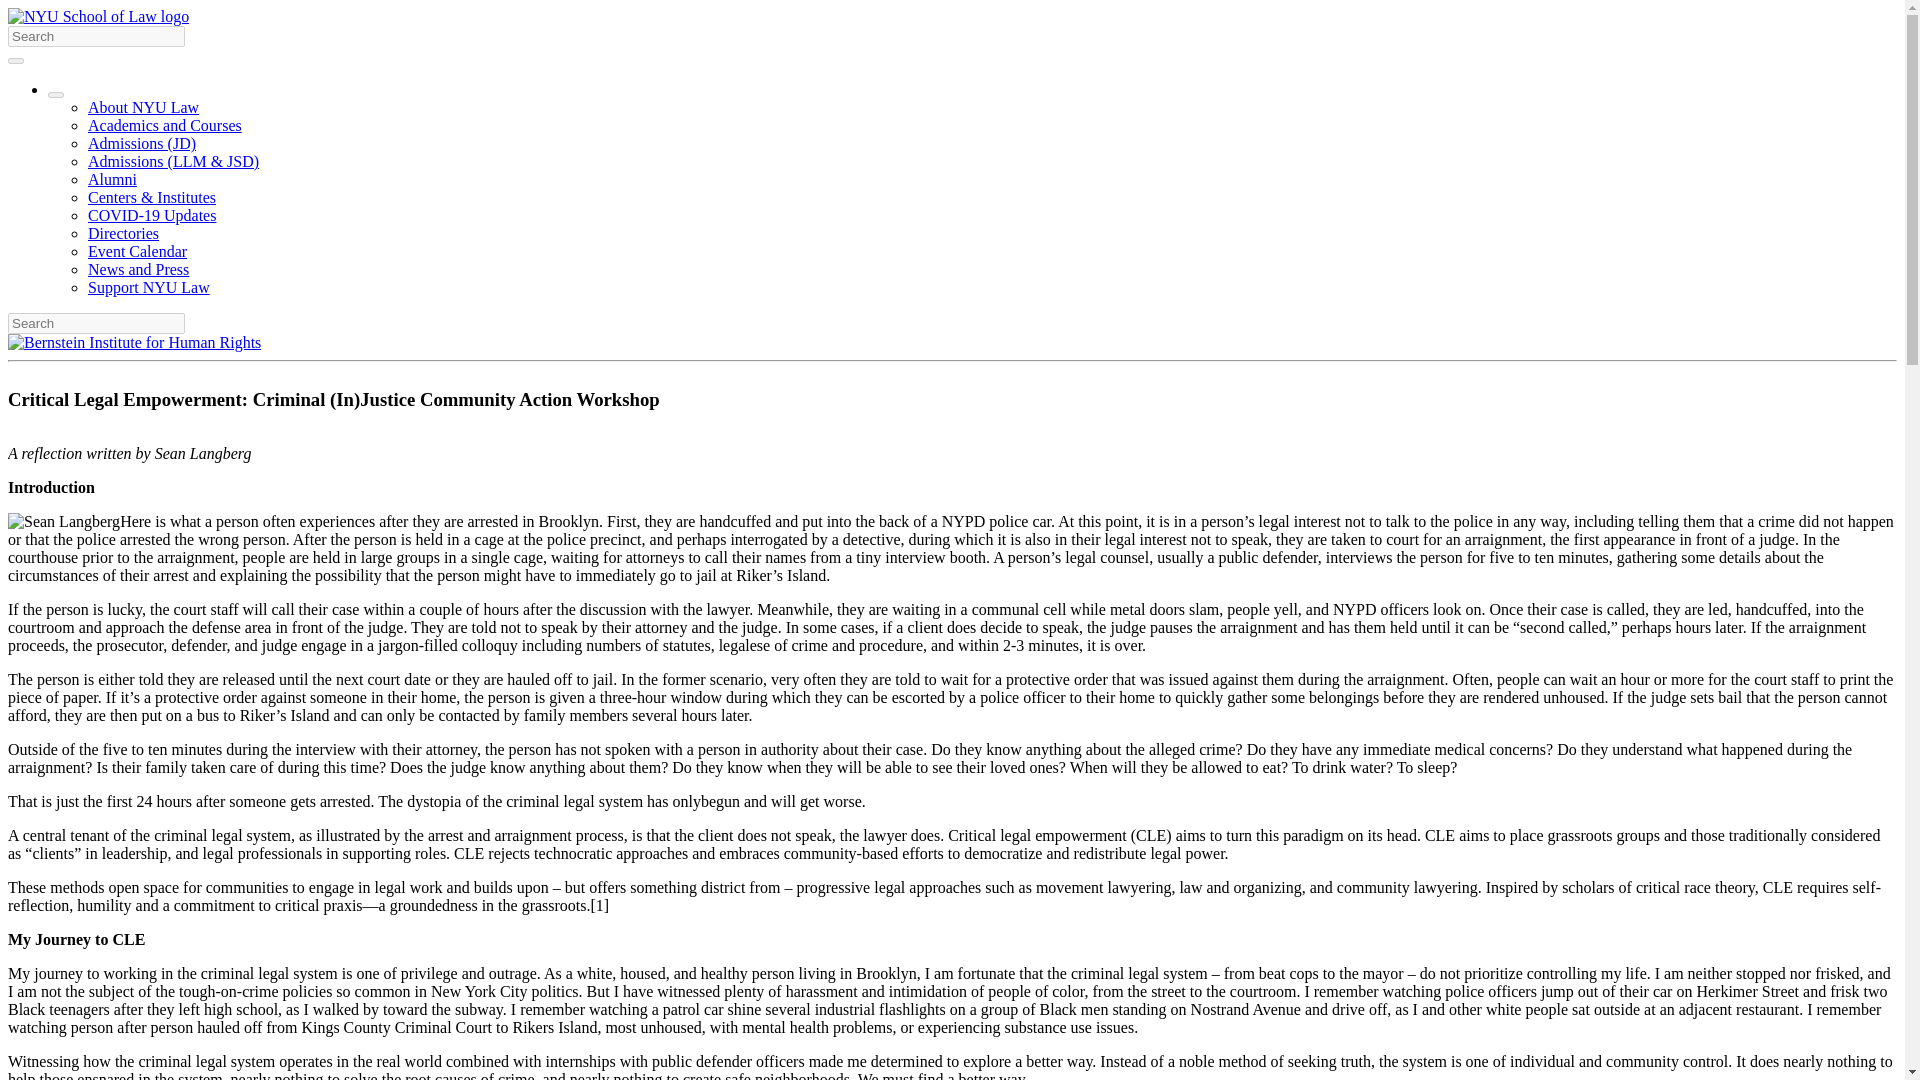 The image size is (1920, 1080). What do you see at coordinates (124, 232) in the screenshot?
I see `Directories` at bounding box center [124, 232].